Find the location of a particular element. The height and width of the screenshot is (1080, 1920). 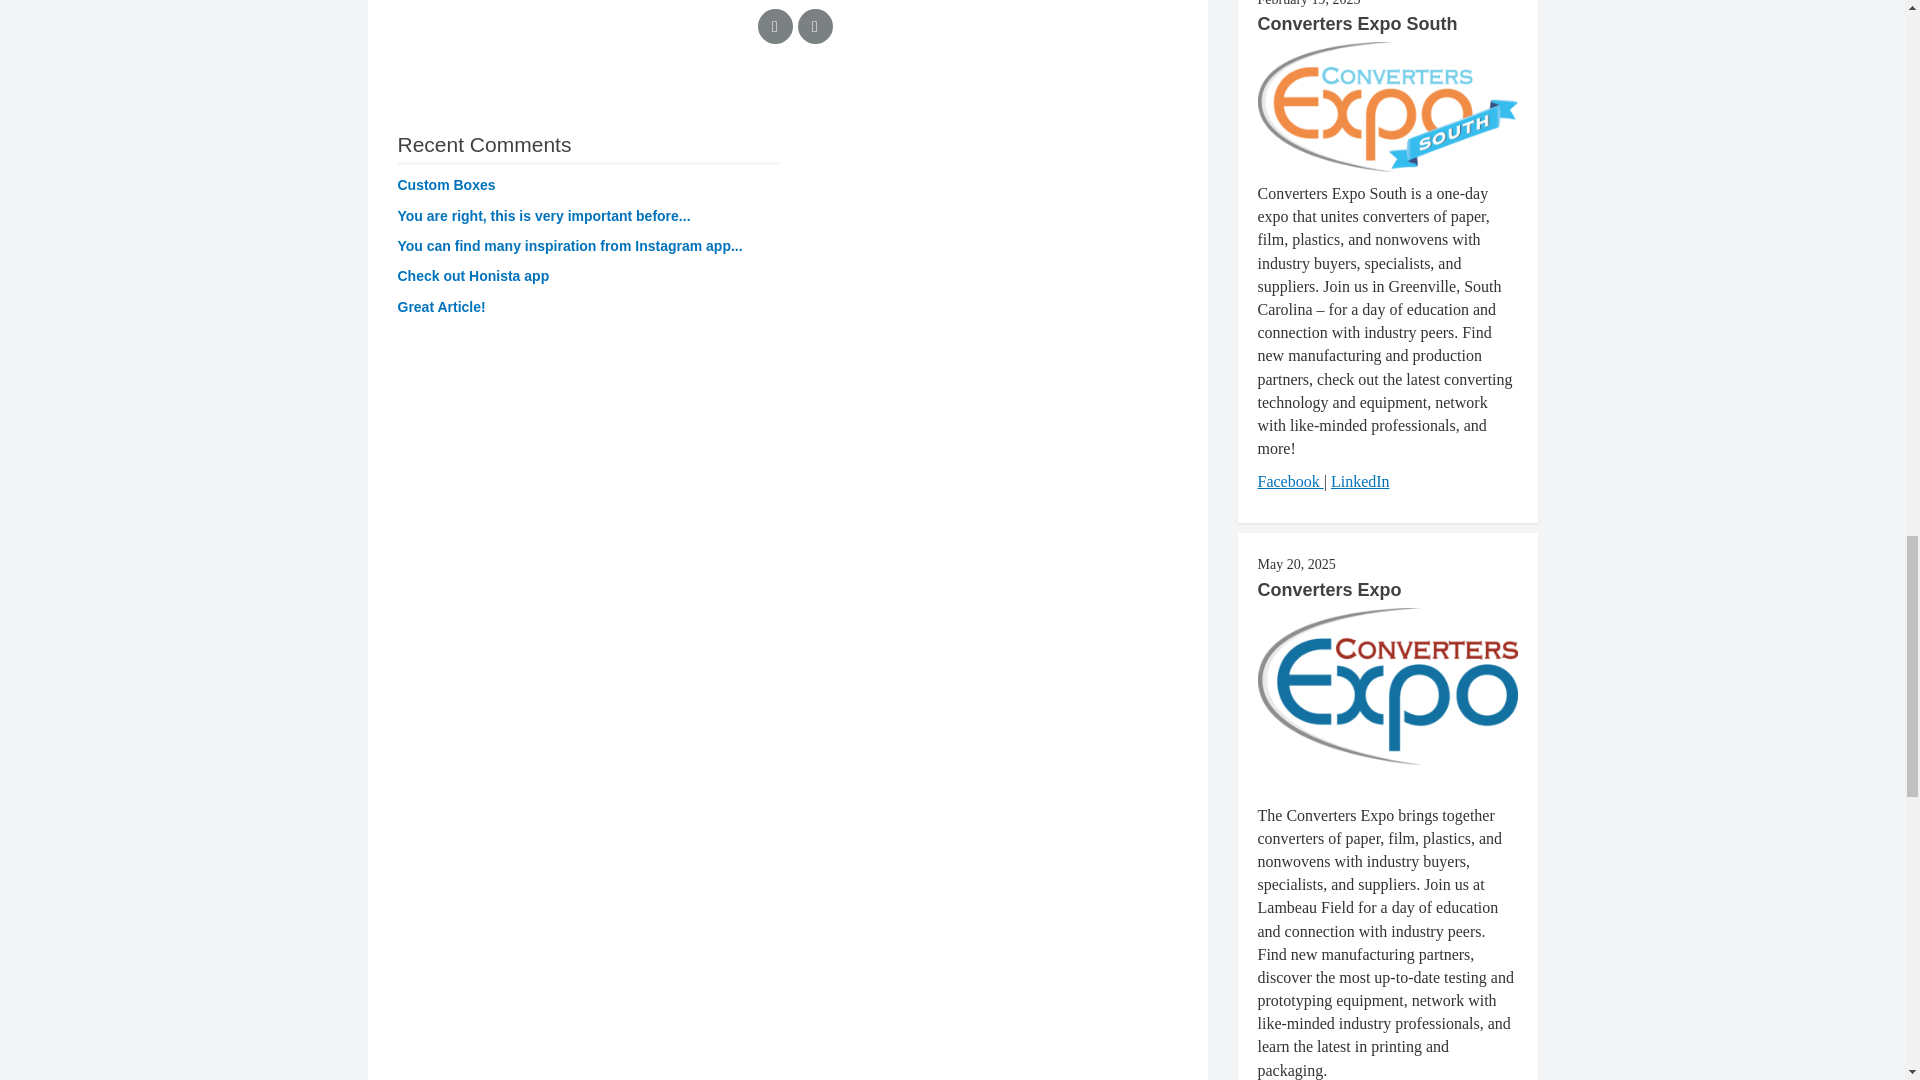

A nod to a beautiful bottle of wine is located at coordinates (473, 276).